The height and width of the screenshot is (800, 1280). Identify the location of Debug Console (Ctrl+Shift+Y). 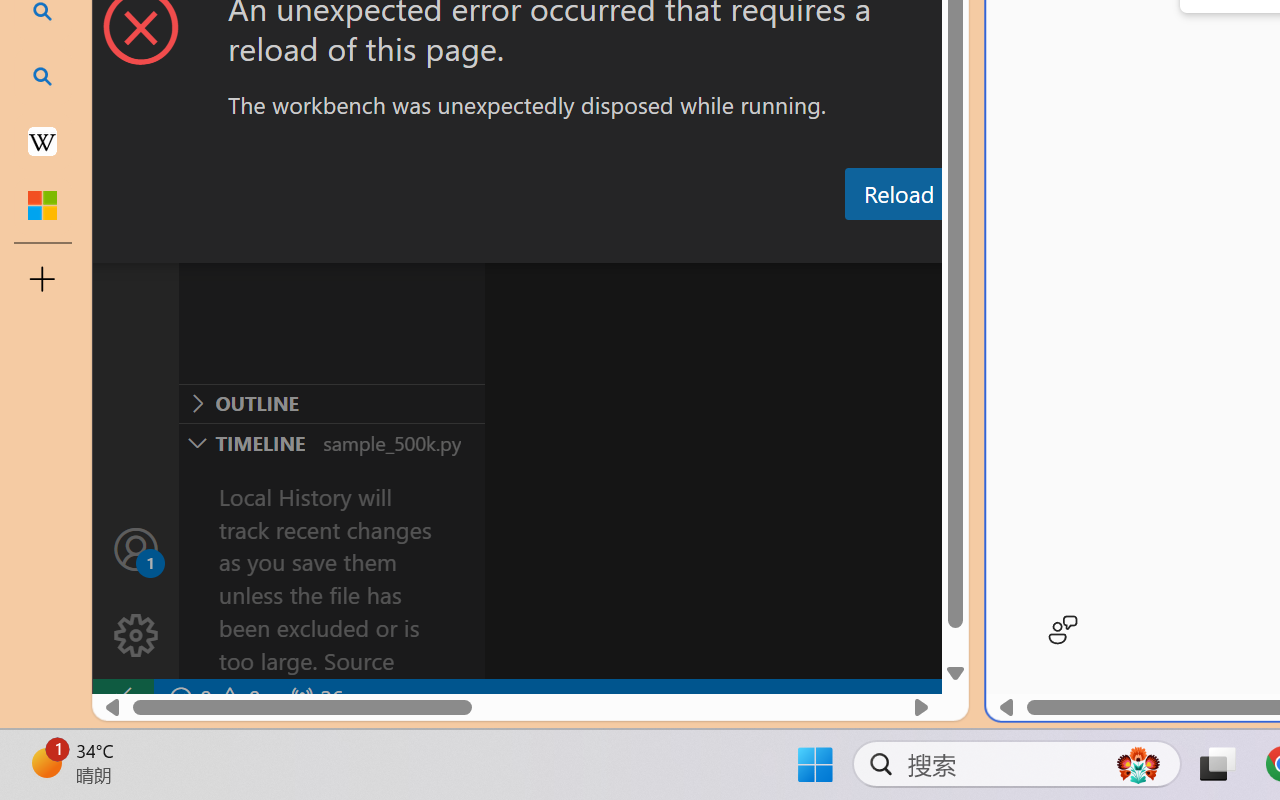
(854, 243).